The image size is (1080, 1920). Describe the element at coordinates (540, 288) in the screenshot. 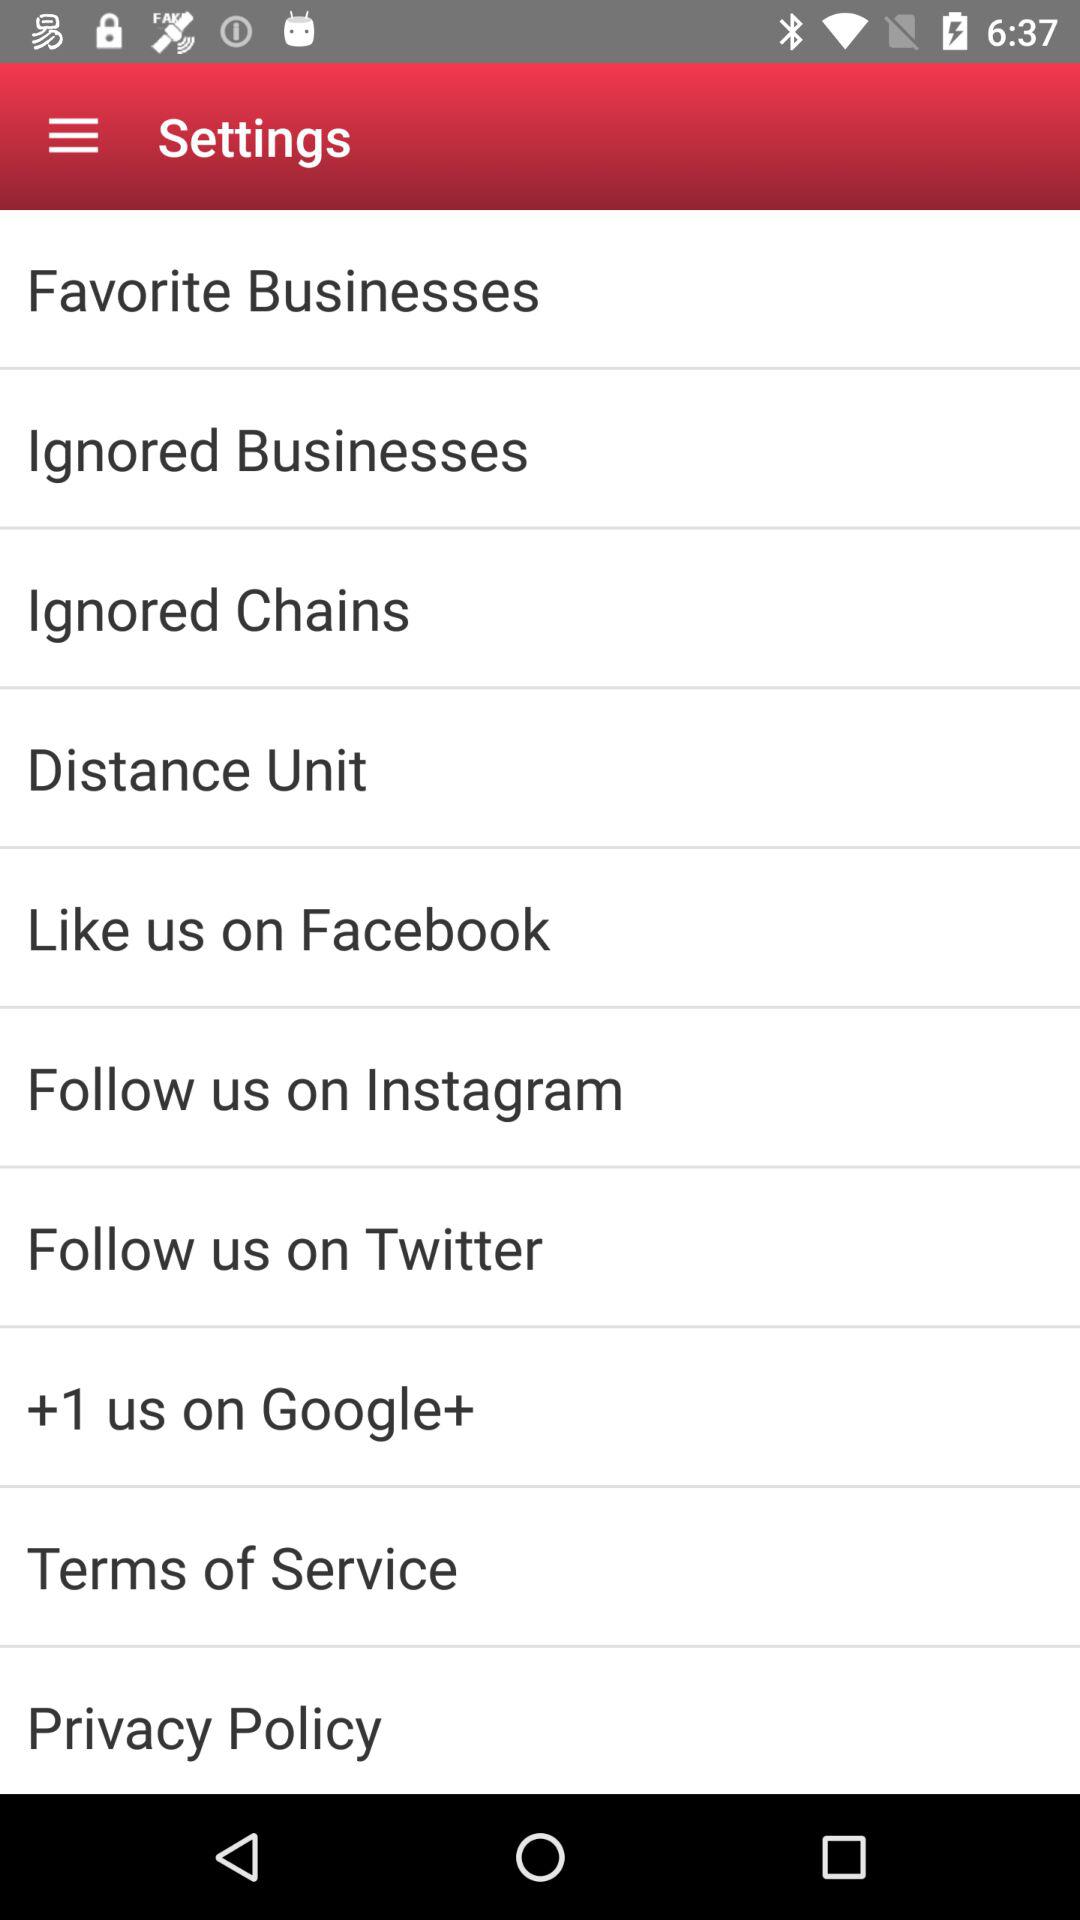

I see `launch the favorite businesses` at that location.